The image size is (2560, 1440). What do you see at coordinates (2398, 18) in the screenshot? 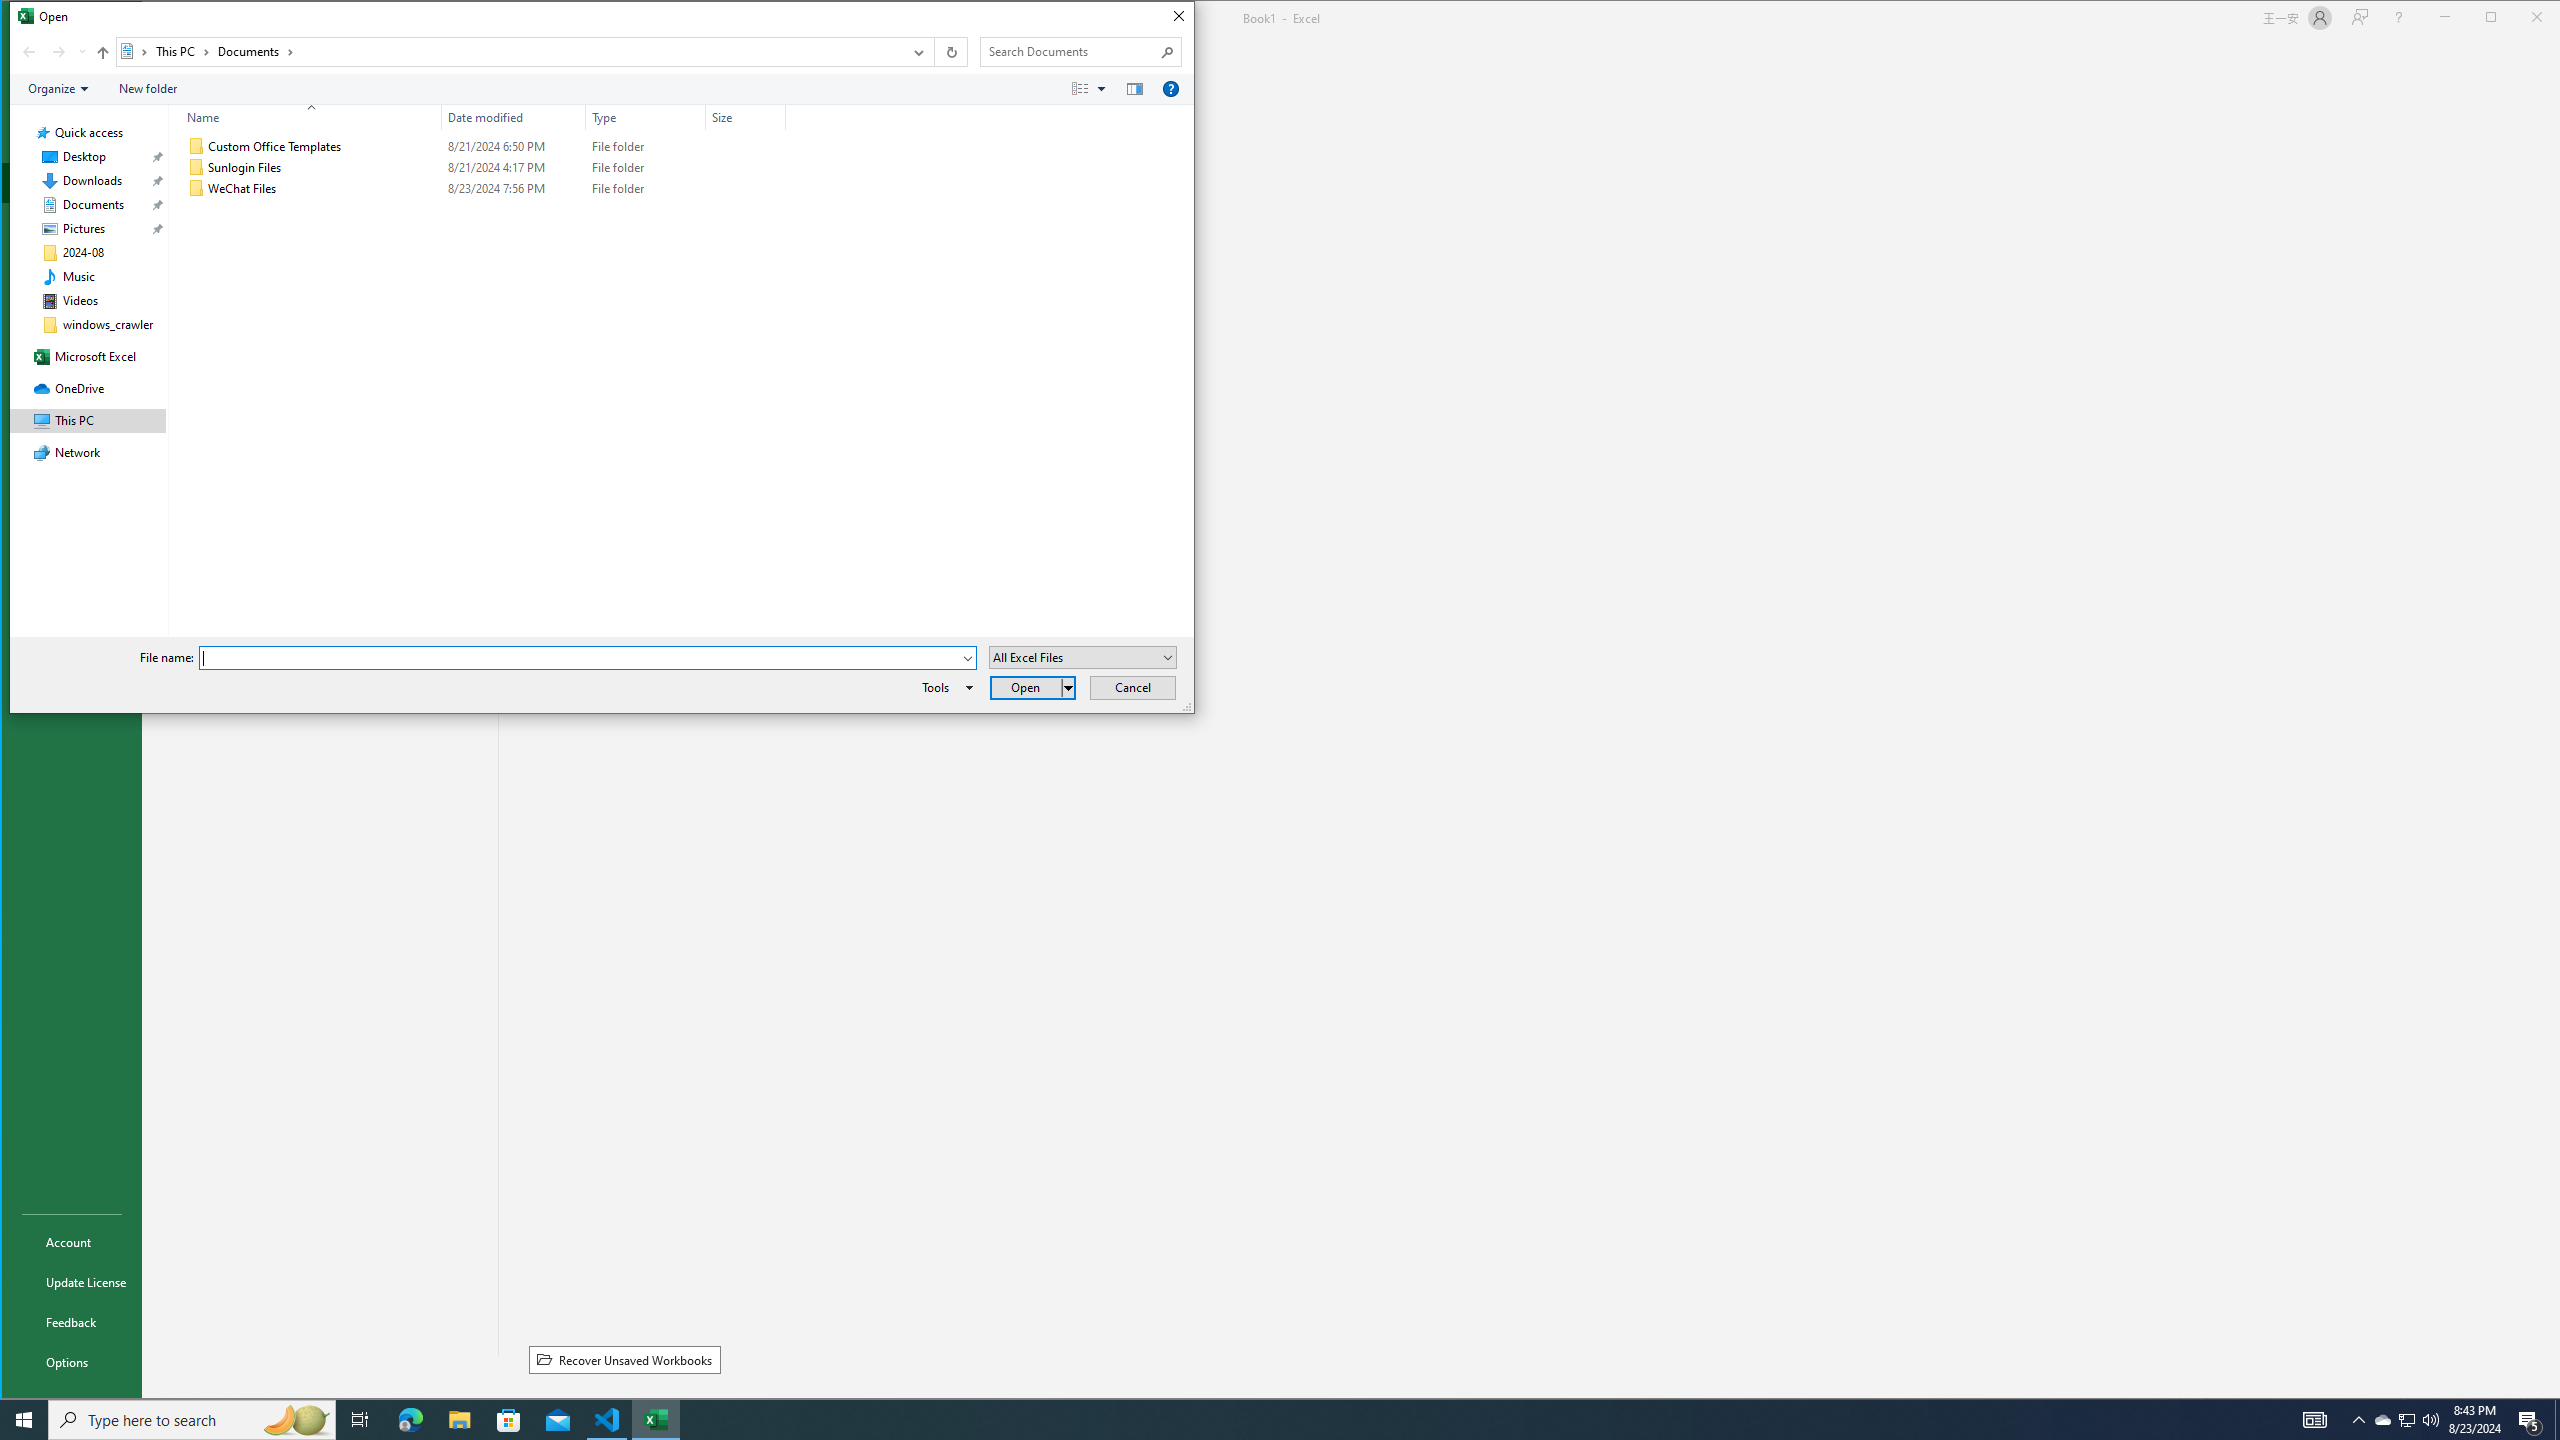
I see `Help` at bounding box center [2398, 18].